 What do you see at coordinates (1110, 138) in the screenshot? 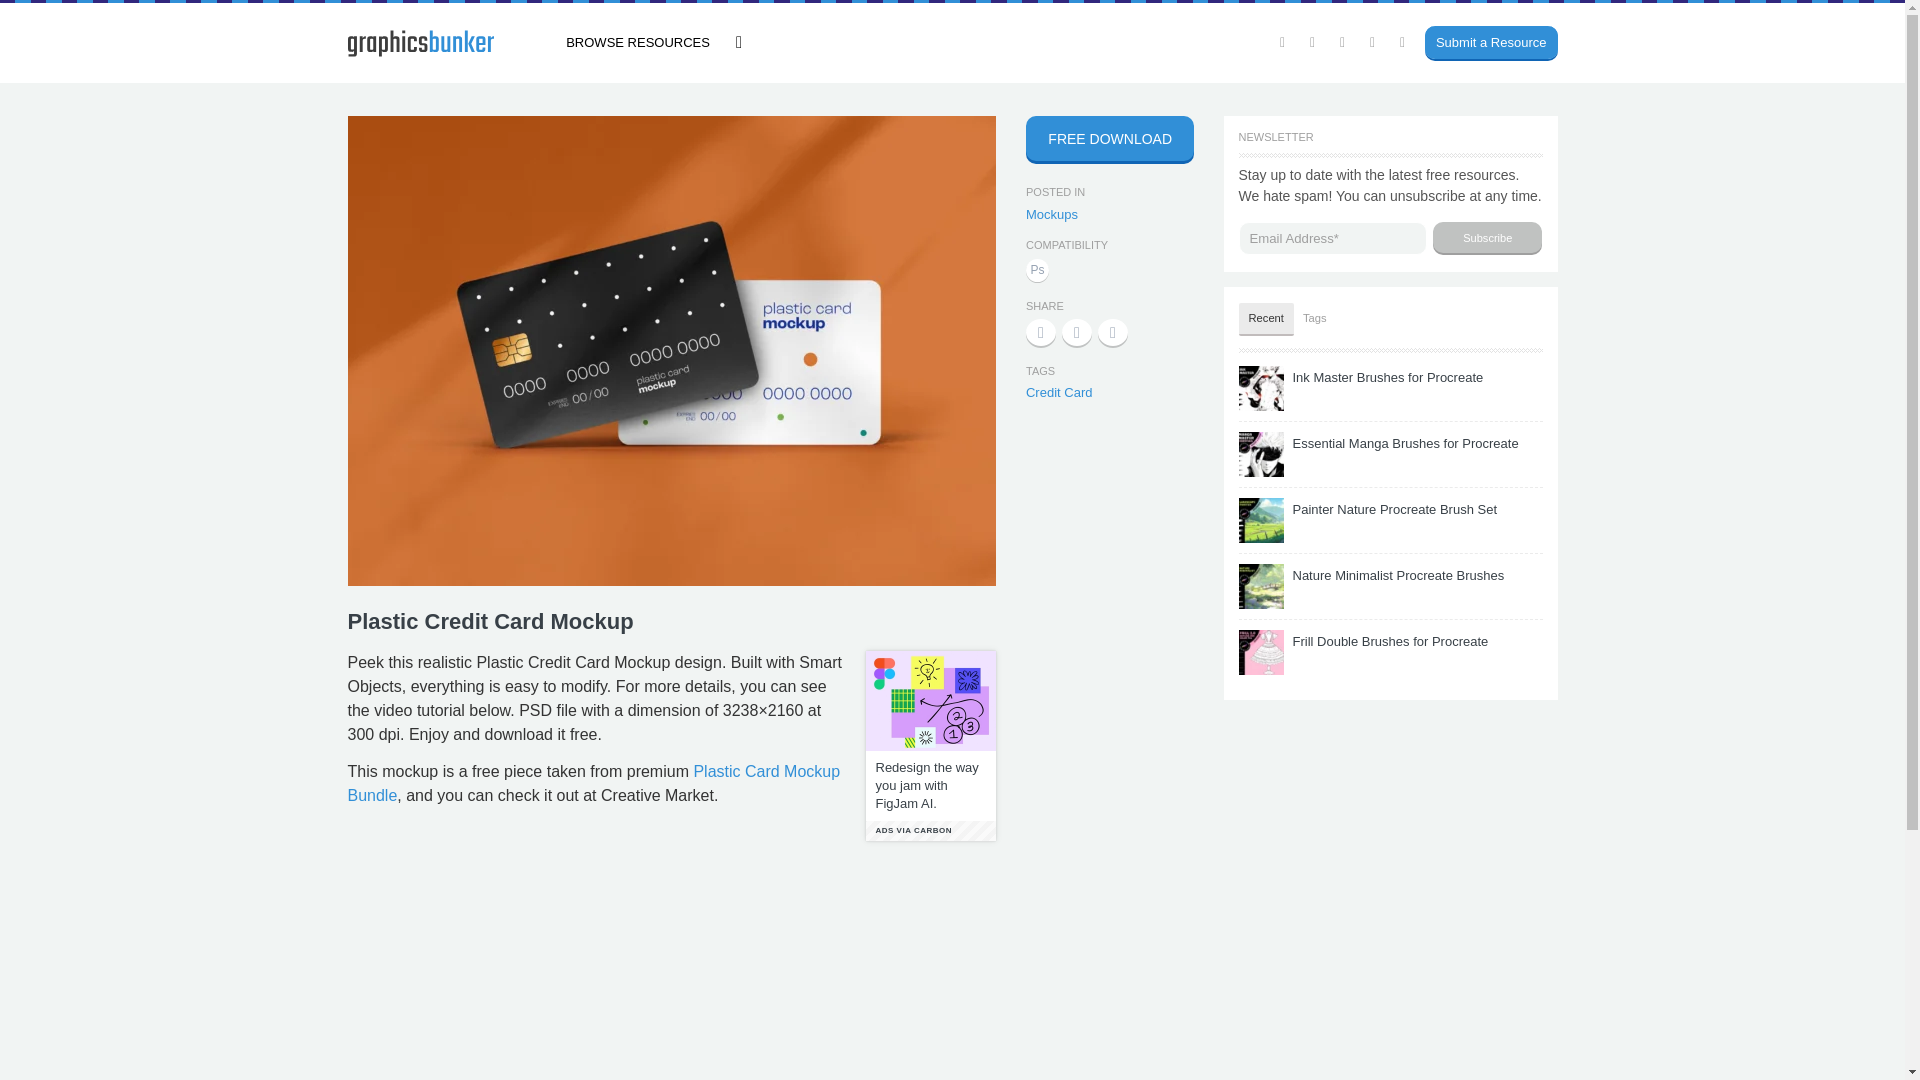
I see `FREE DOWNLOAD` at bounding box center [1110, 138].